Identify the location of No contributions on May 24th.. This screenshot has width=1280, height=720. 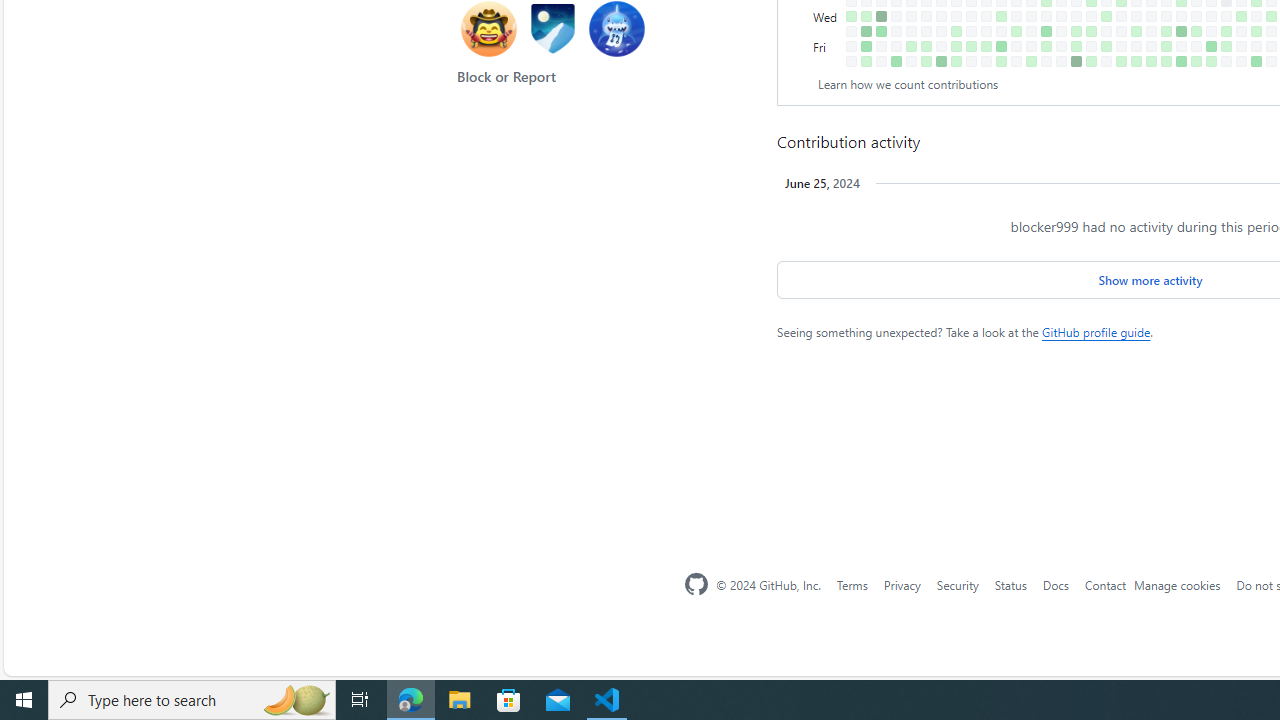
(1151, 46).